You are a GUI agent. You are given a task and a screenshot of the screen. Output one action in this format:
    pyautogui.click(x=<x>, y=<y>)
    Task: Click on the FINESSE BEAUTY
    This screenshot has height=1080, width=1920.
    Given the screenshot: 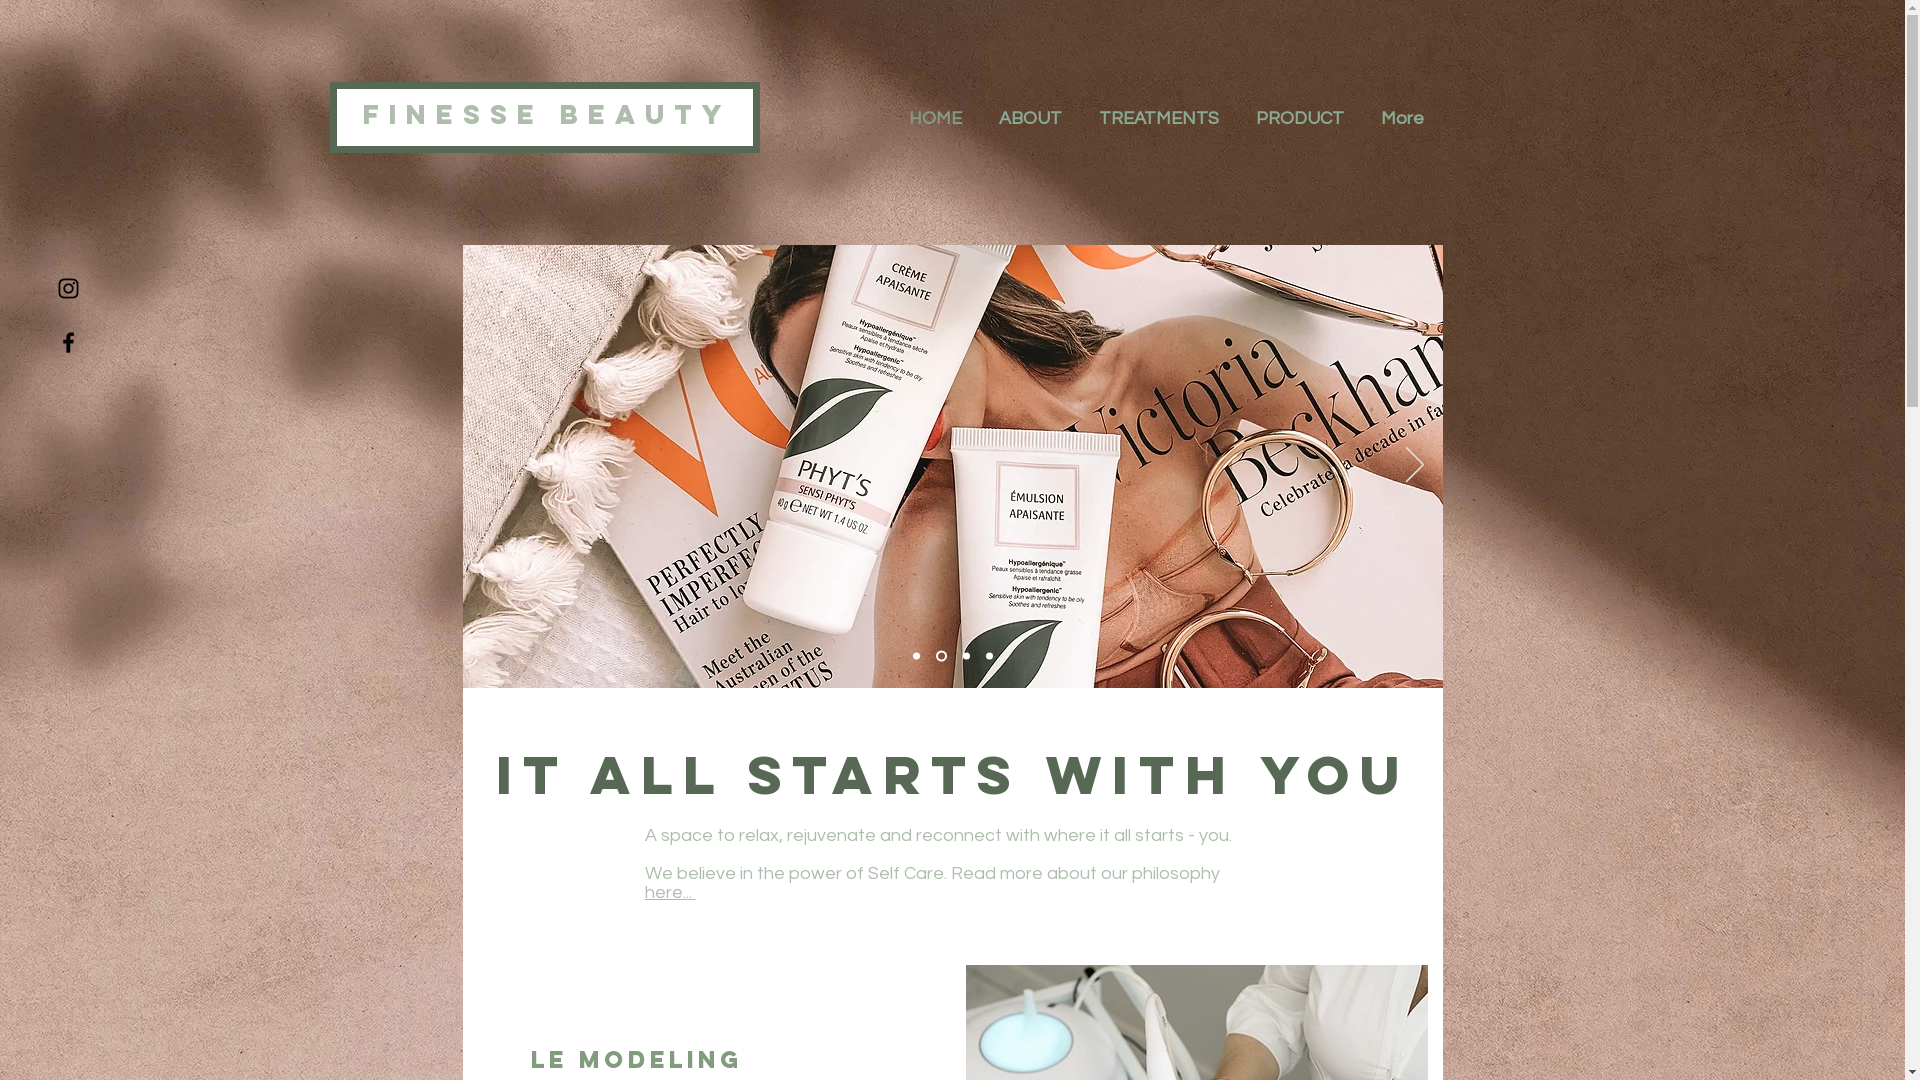 What is the action you would take?
    pyautogui.click(x=548, y=114)
    